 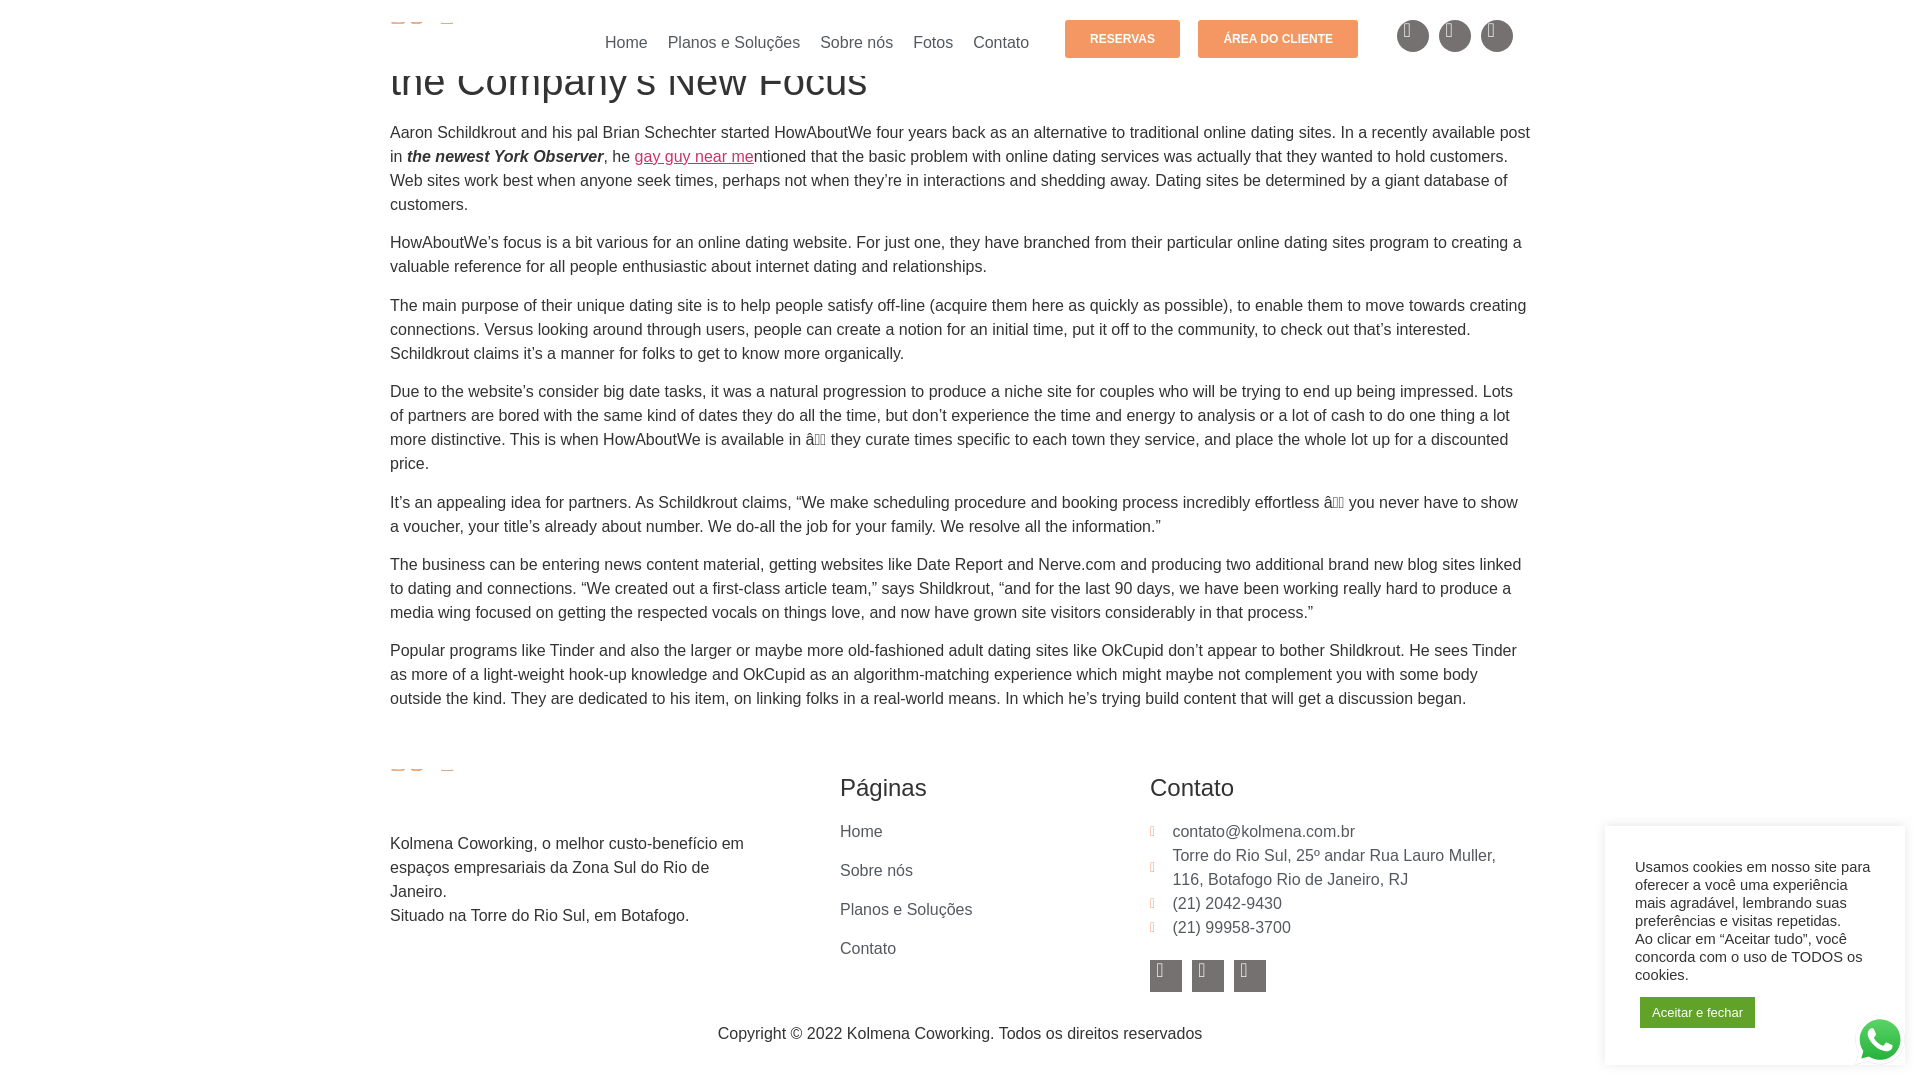 What do you see at coordinates (694, 156) in the screenshot?
I see `gay guy near me` at bounding box center [694, 156].